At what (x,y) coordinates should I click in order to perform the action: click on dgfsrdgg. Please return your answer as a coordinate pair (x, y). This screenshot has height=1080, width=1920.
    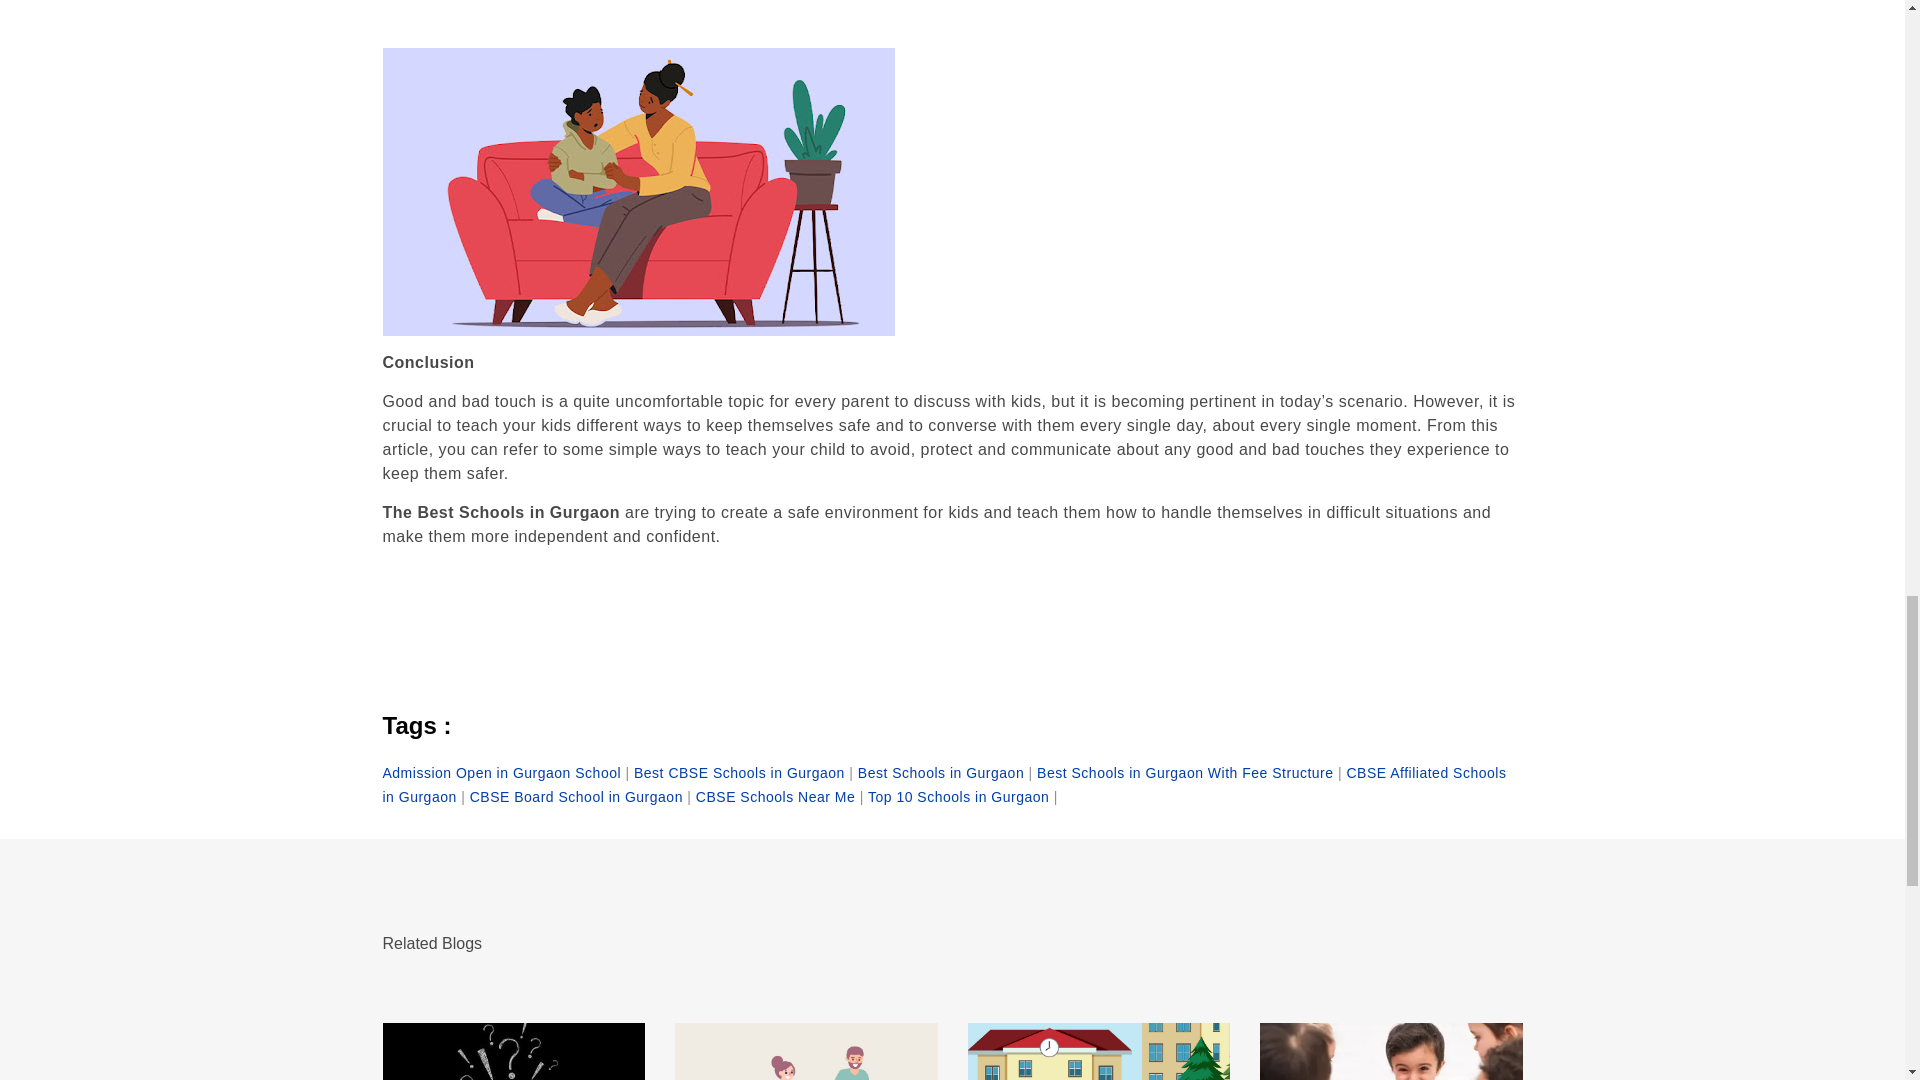
    Looking at the image, I should click on (638, 191).